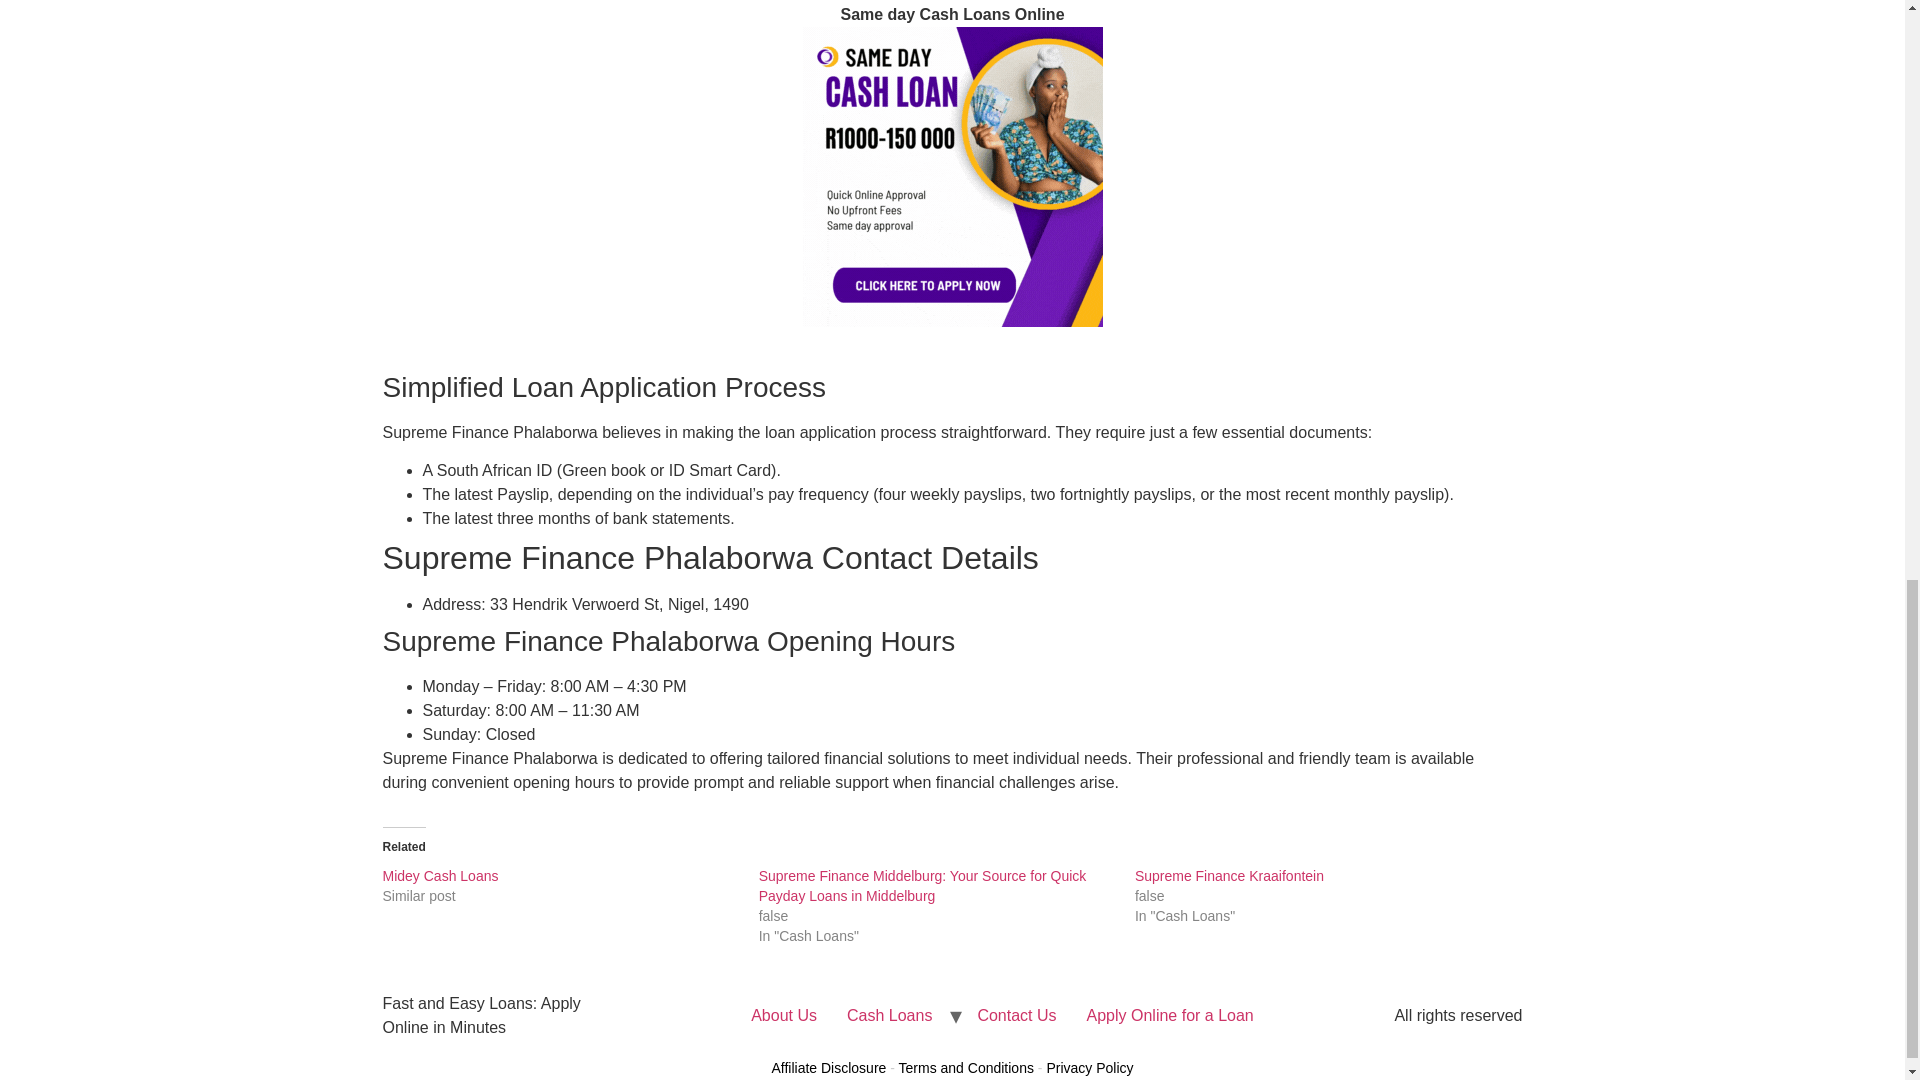  I want to click on Supreme Finance Kraaifontein, so click(1229, 876).